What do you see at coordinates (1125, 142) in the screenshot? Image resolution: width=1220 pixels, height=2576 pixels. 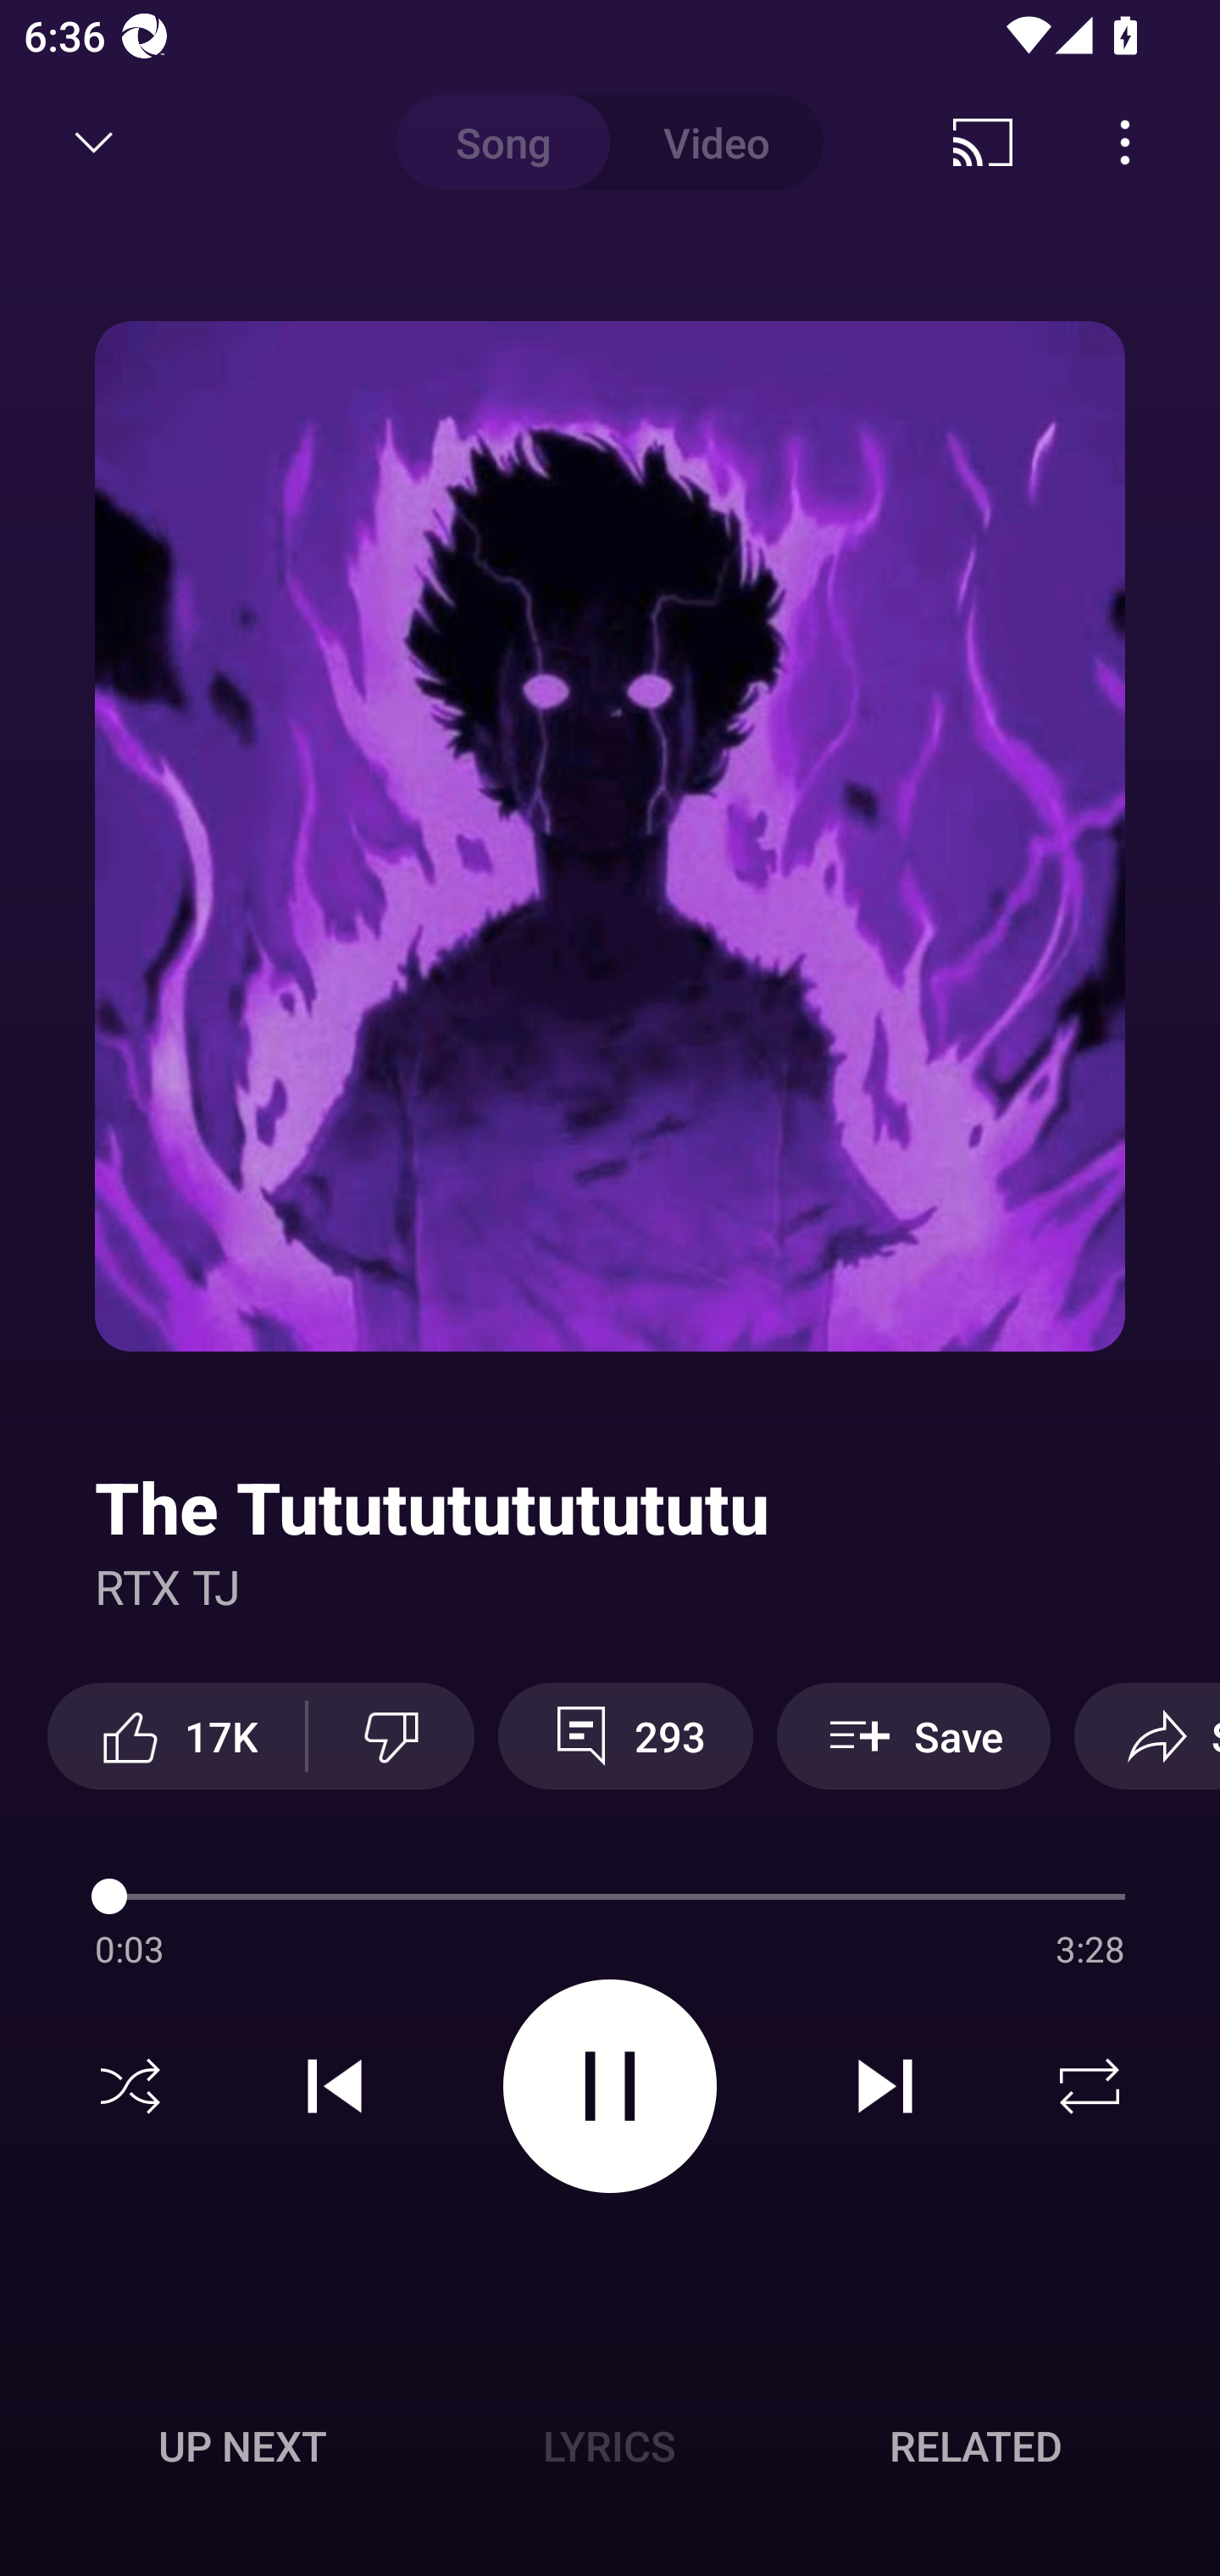 I see `Menu` at bounding box center [1125, 142].